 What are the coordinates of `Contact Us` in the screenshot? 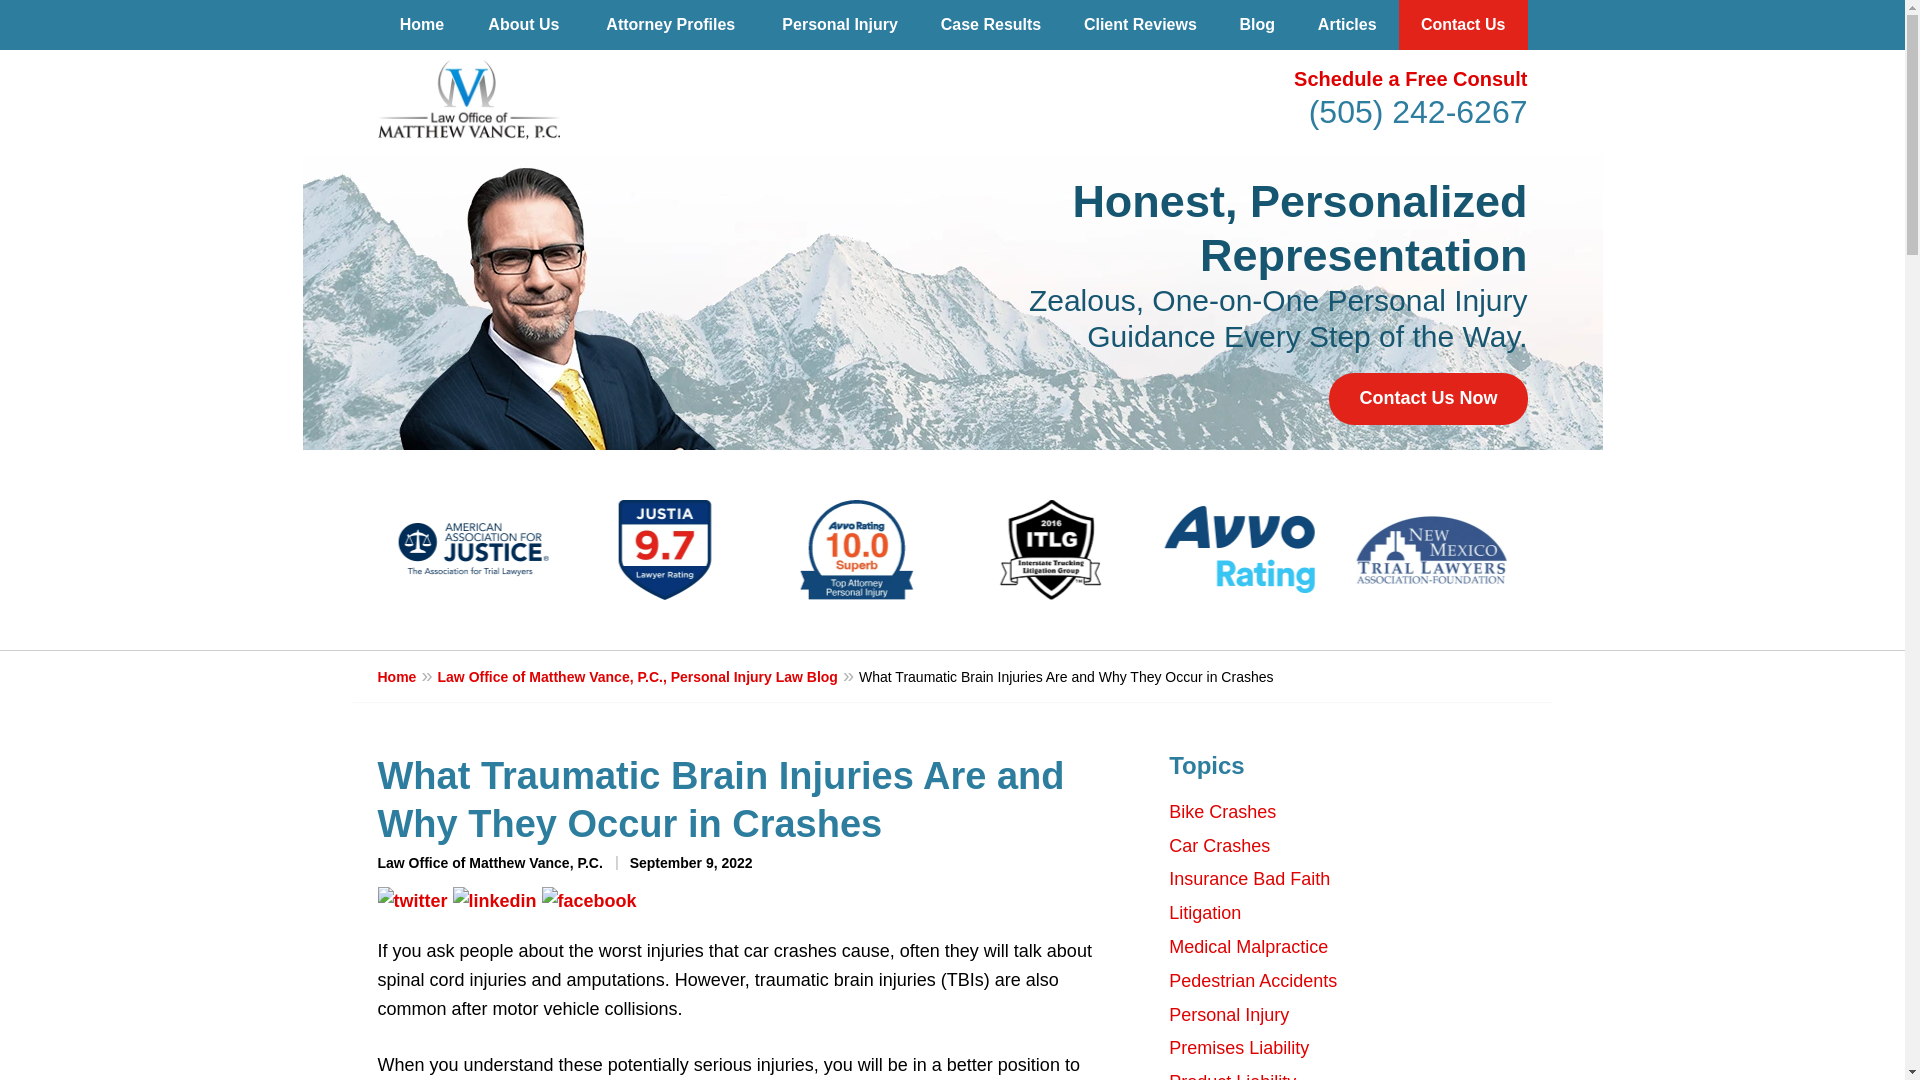 It's located at (1464, 24).